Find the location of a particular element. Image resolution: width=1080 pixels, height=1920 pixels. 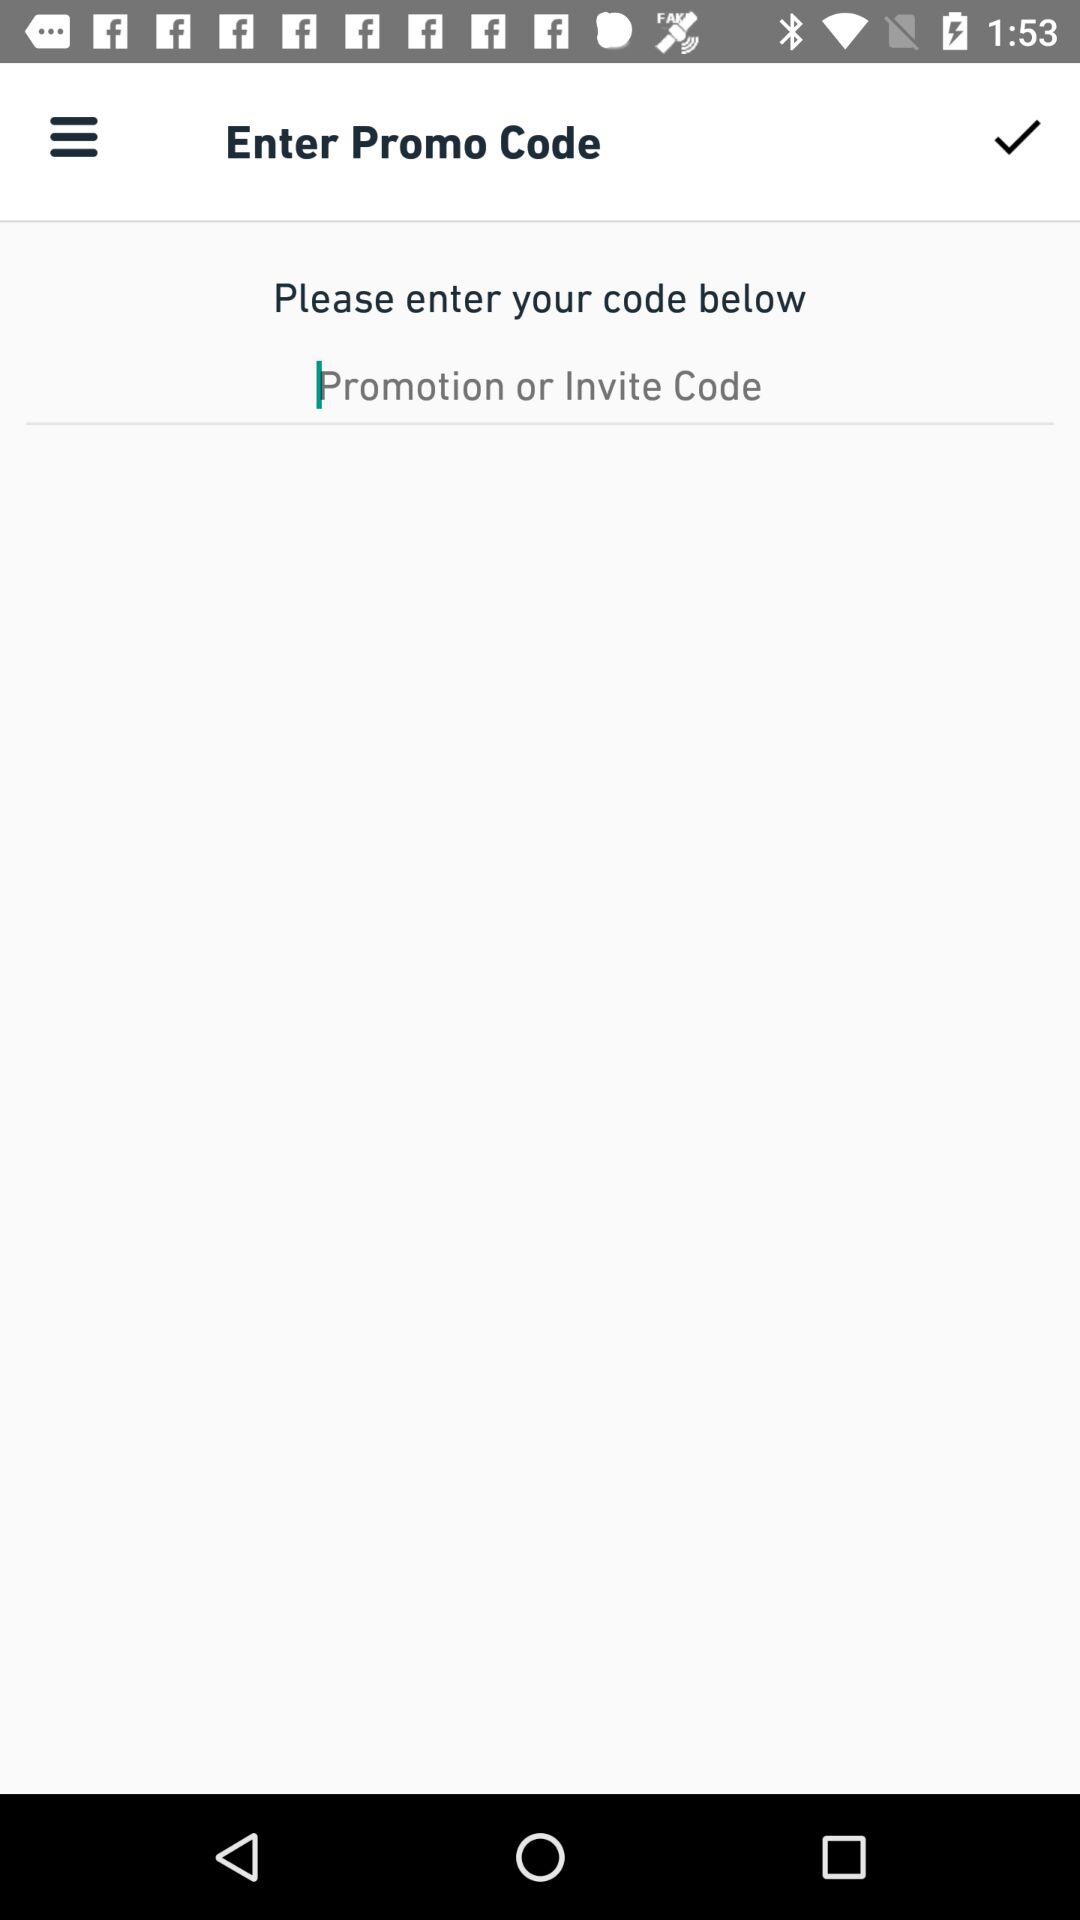

enter code is located at coordinates (540, 384).